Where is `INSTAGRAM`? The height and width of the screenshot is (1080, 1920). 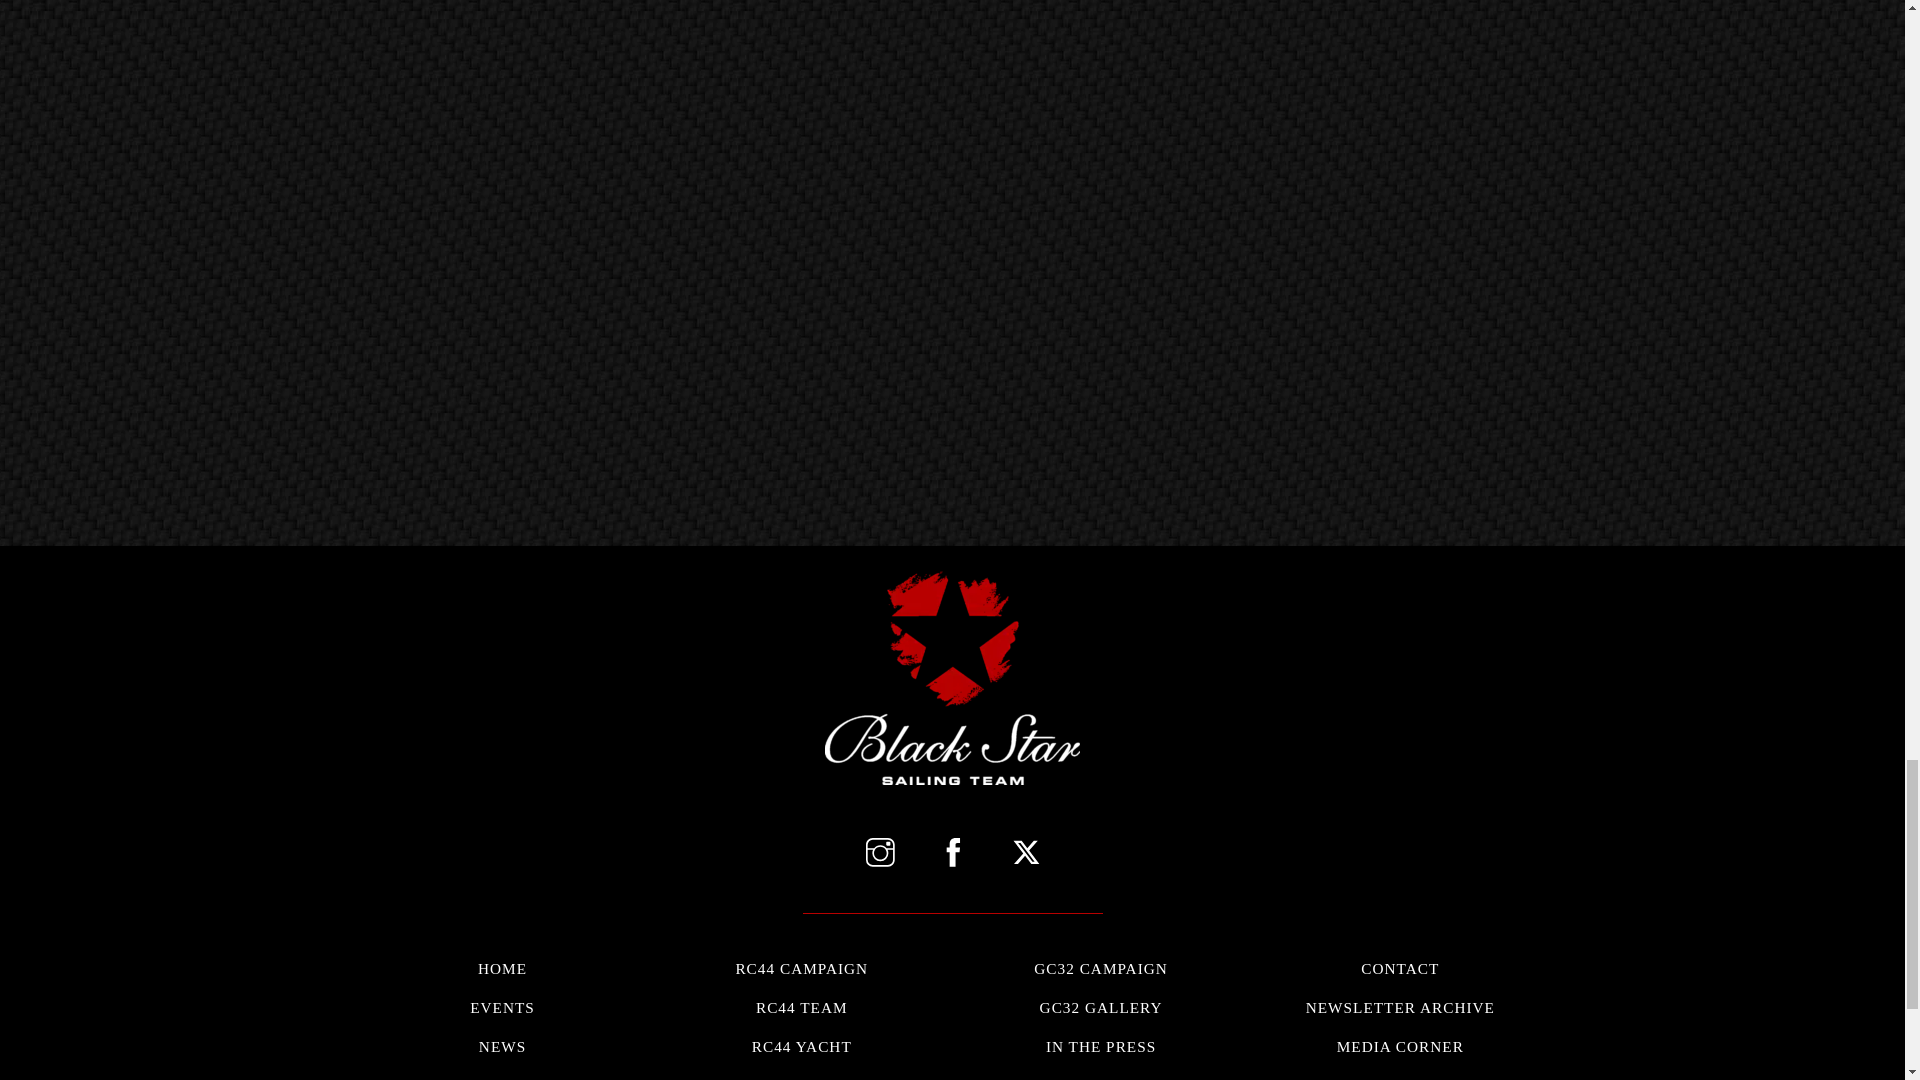
INSTAGRAM is located at coordinates (502, 1014).